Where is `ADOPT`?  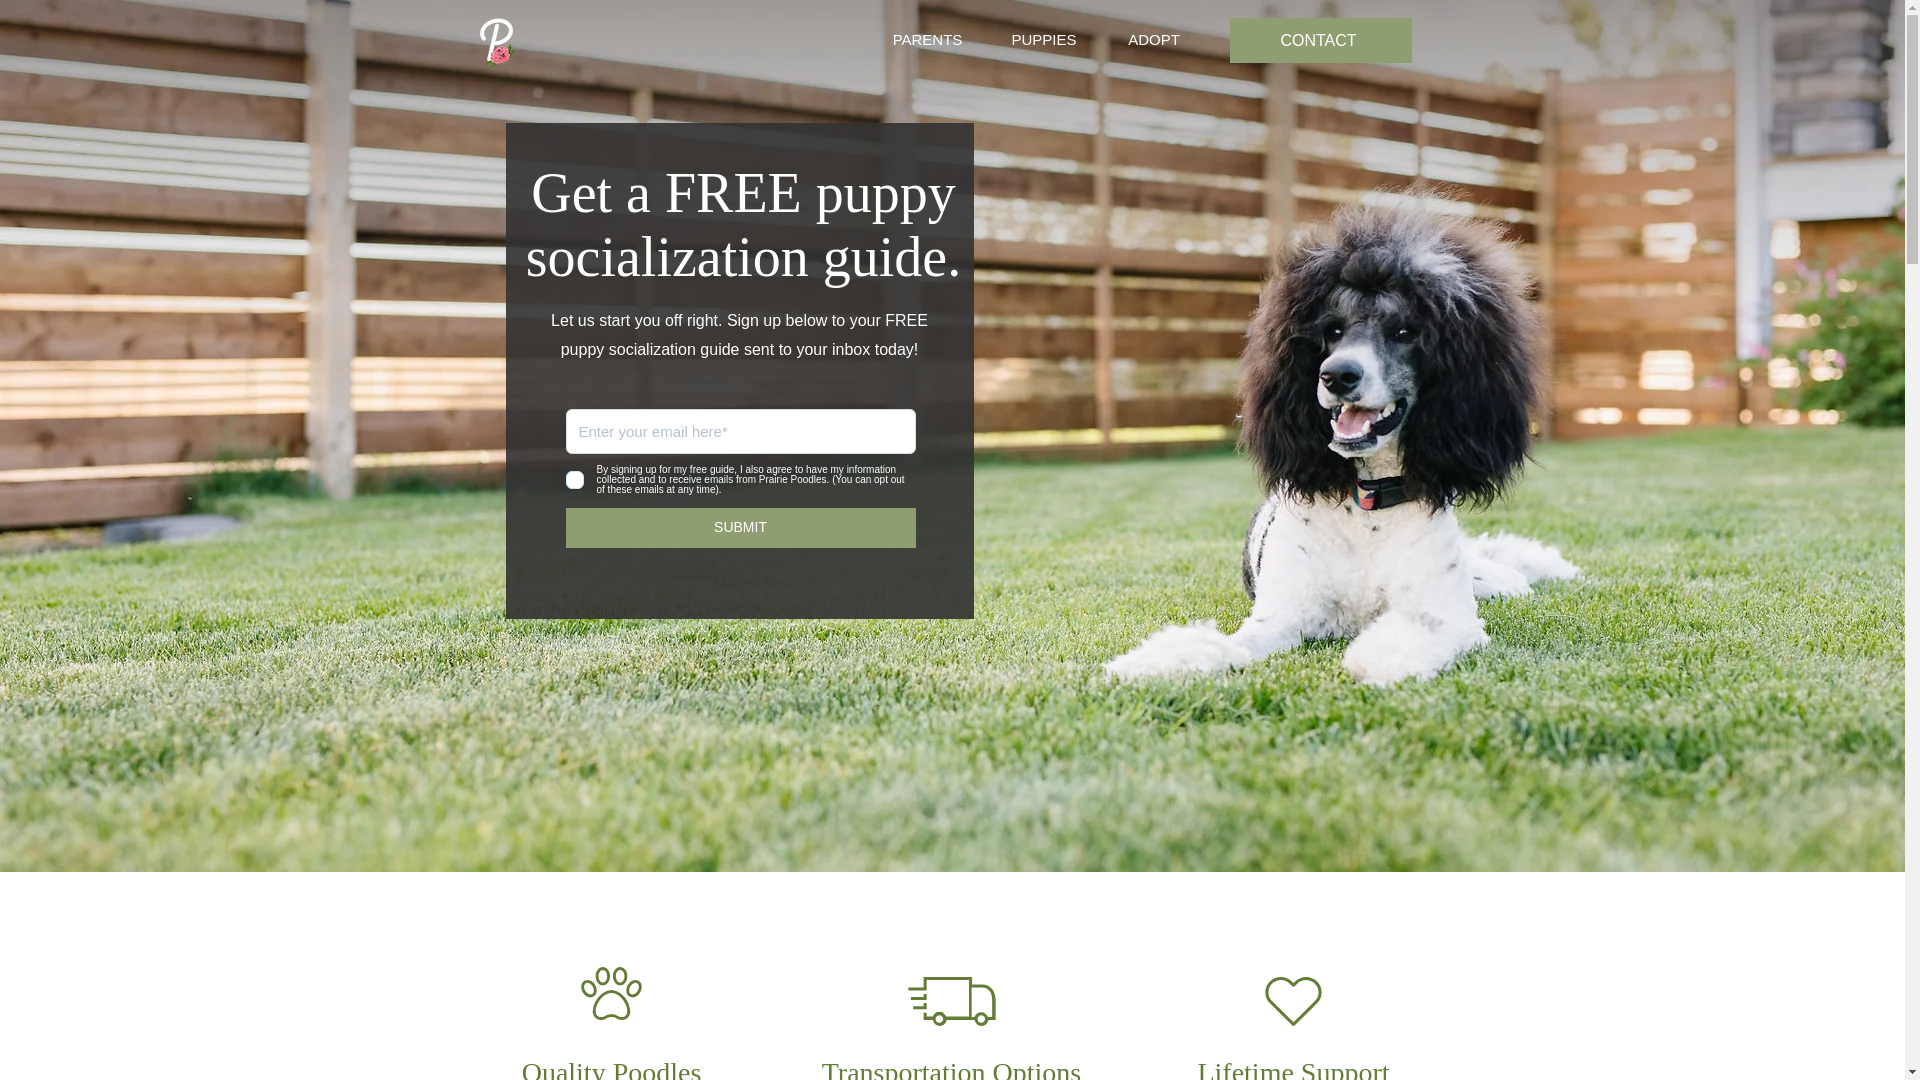
ADOPT is located at coordinates (1154, 40).